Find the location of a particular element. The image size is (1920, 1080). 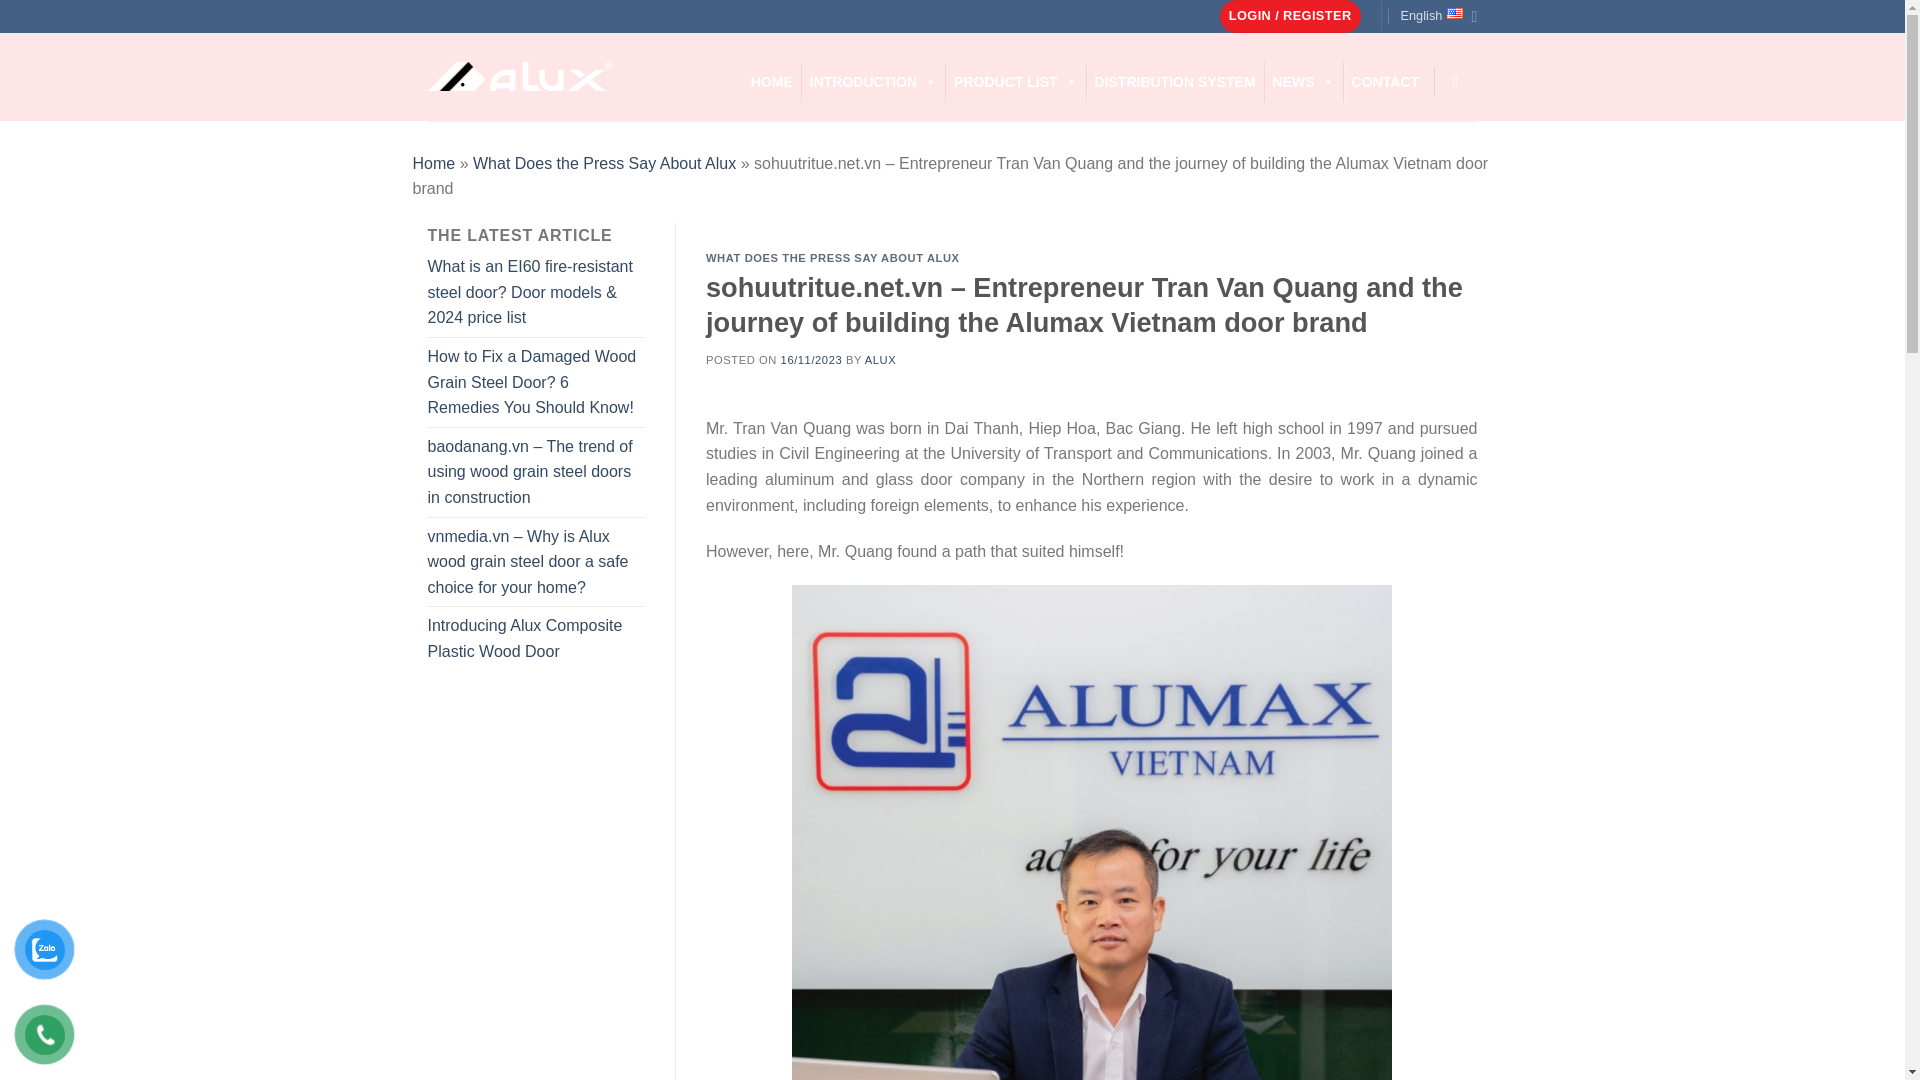

HOME is located at coordinates (772, 81).